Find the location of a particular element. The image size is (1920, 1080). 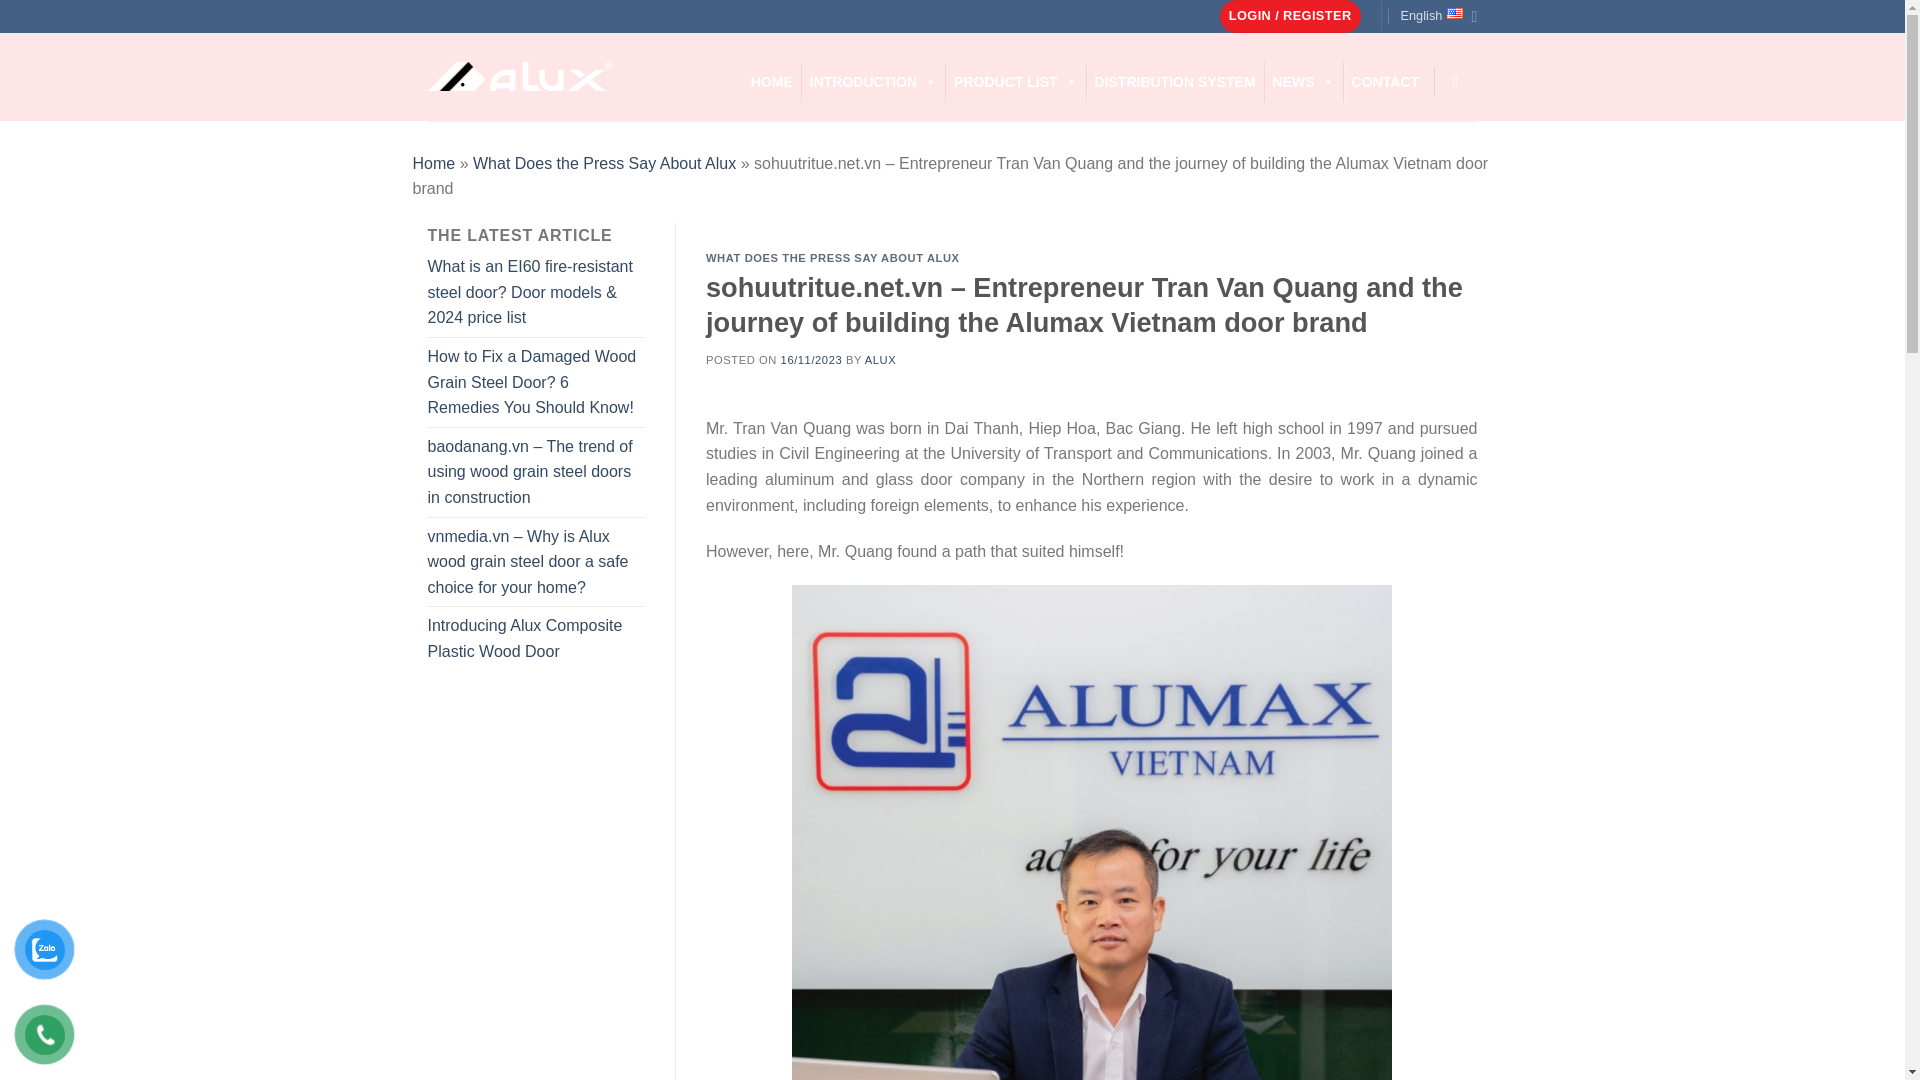

HOME is located at coordinates (772, 81).